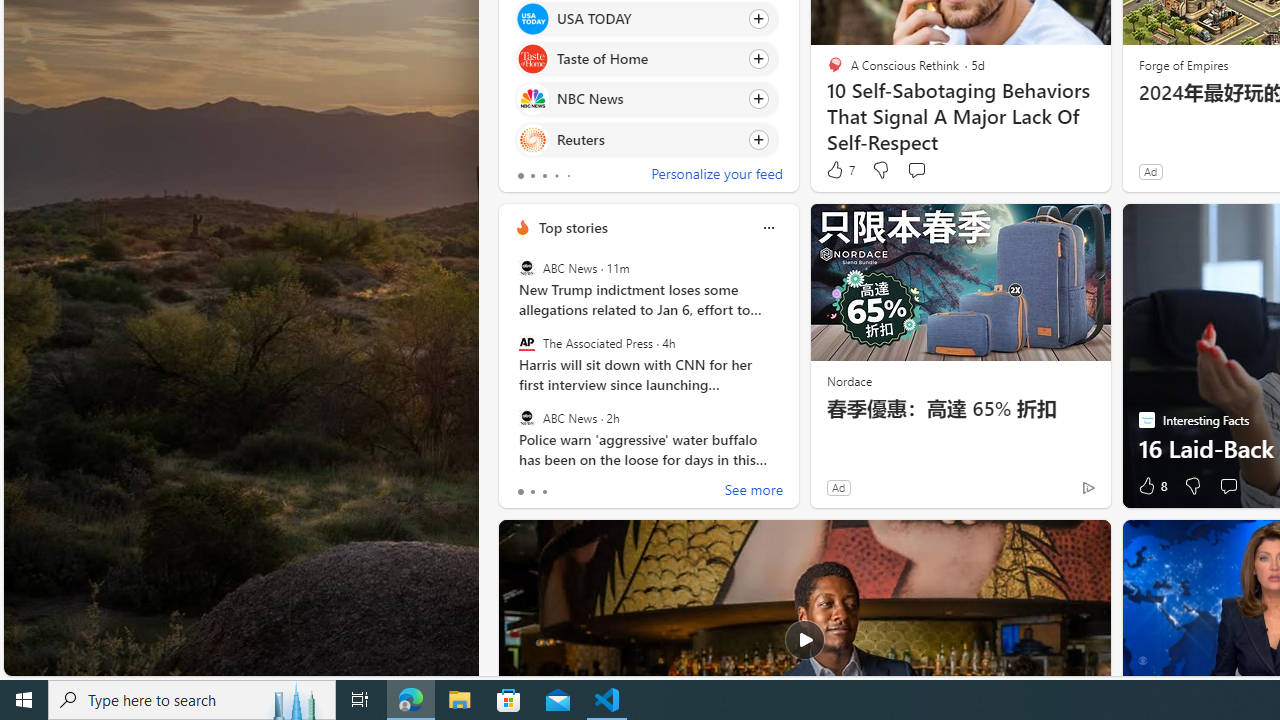 Image resolution: width=1280 pixels, height=720 pixels. I want to click on Click to follow source NBC News, so click(646, 99).